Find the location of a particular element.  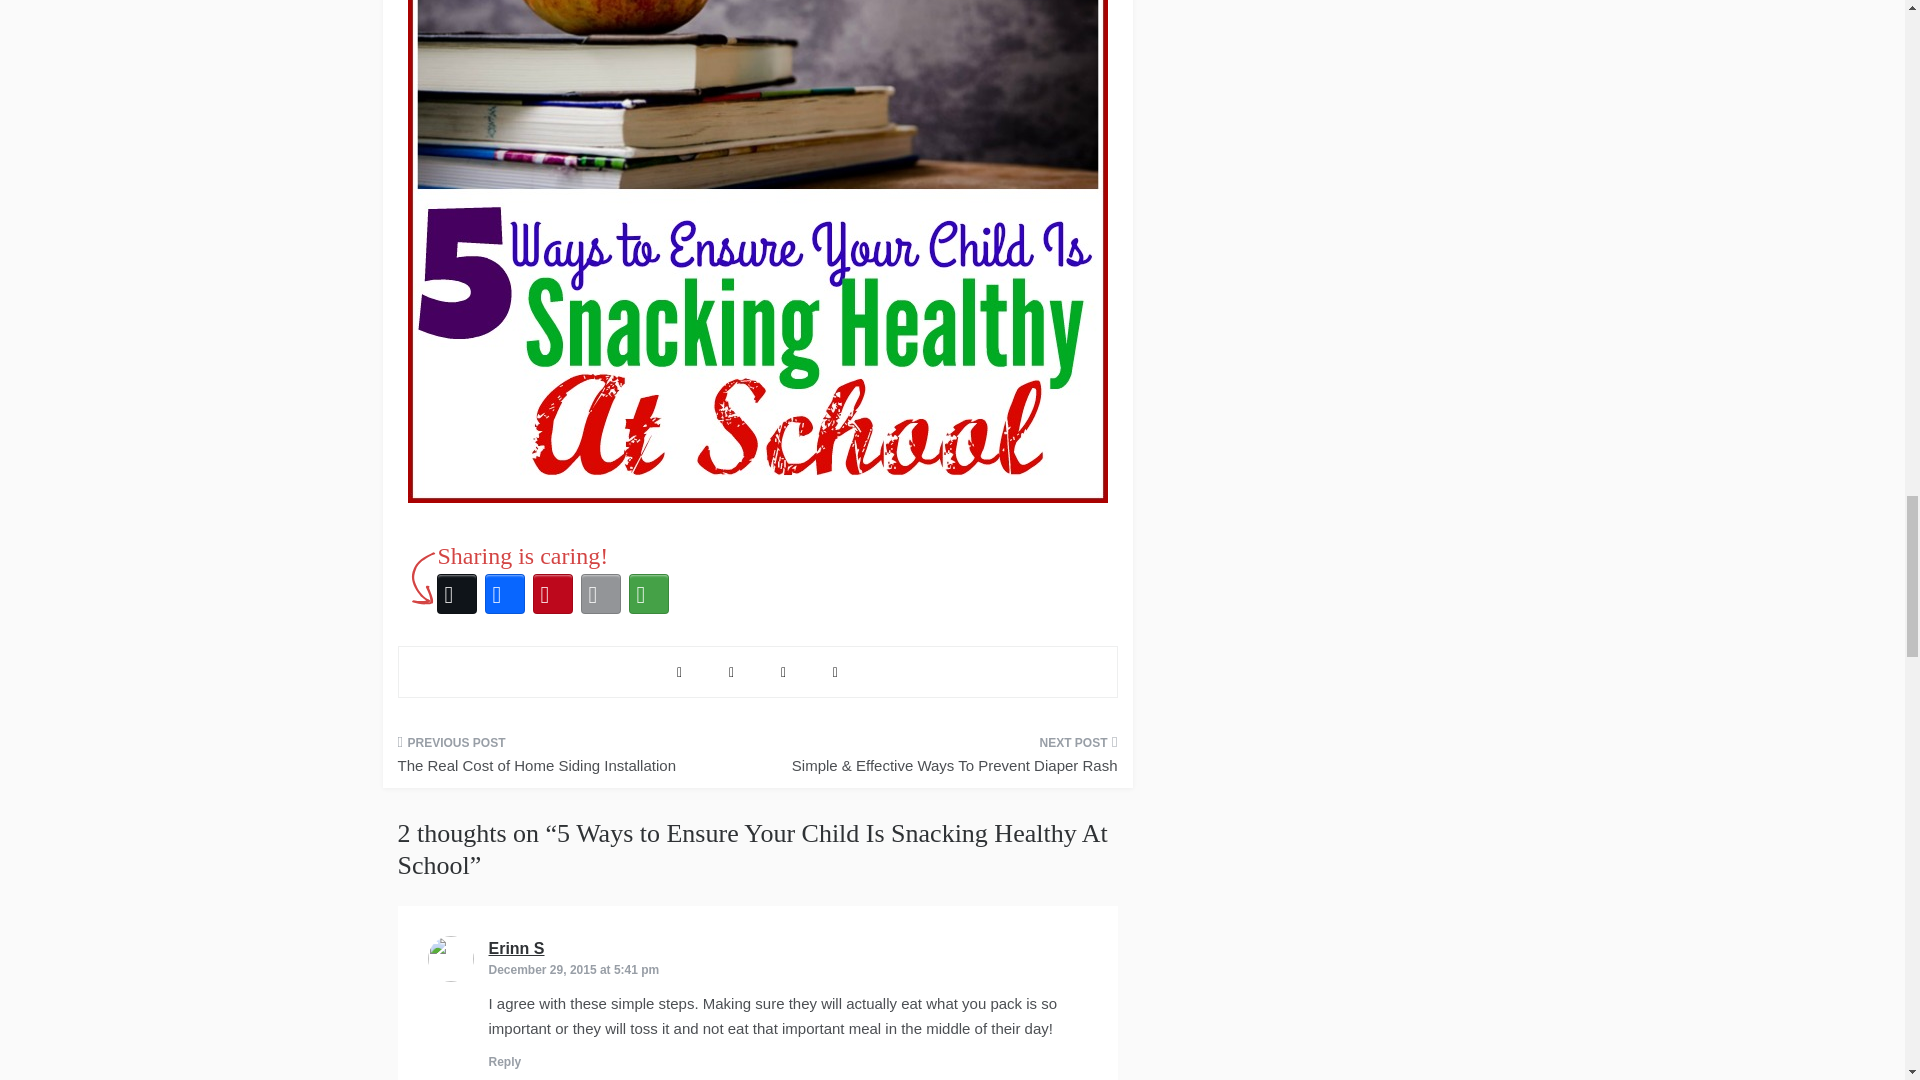

Pinterest is located at coordinates (552, 594).